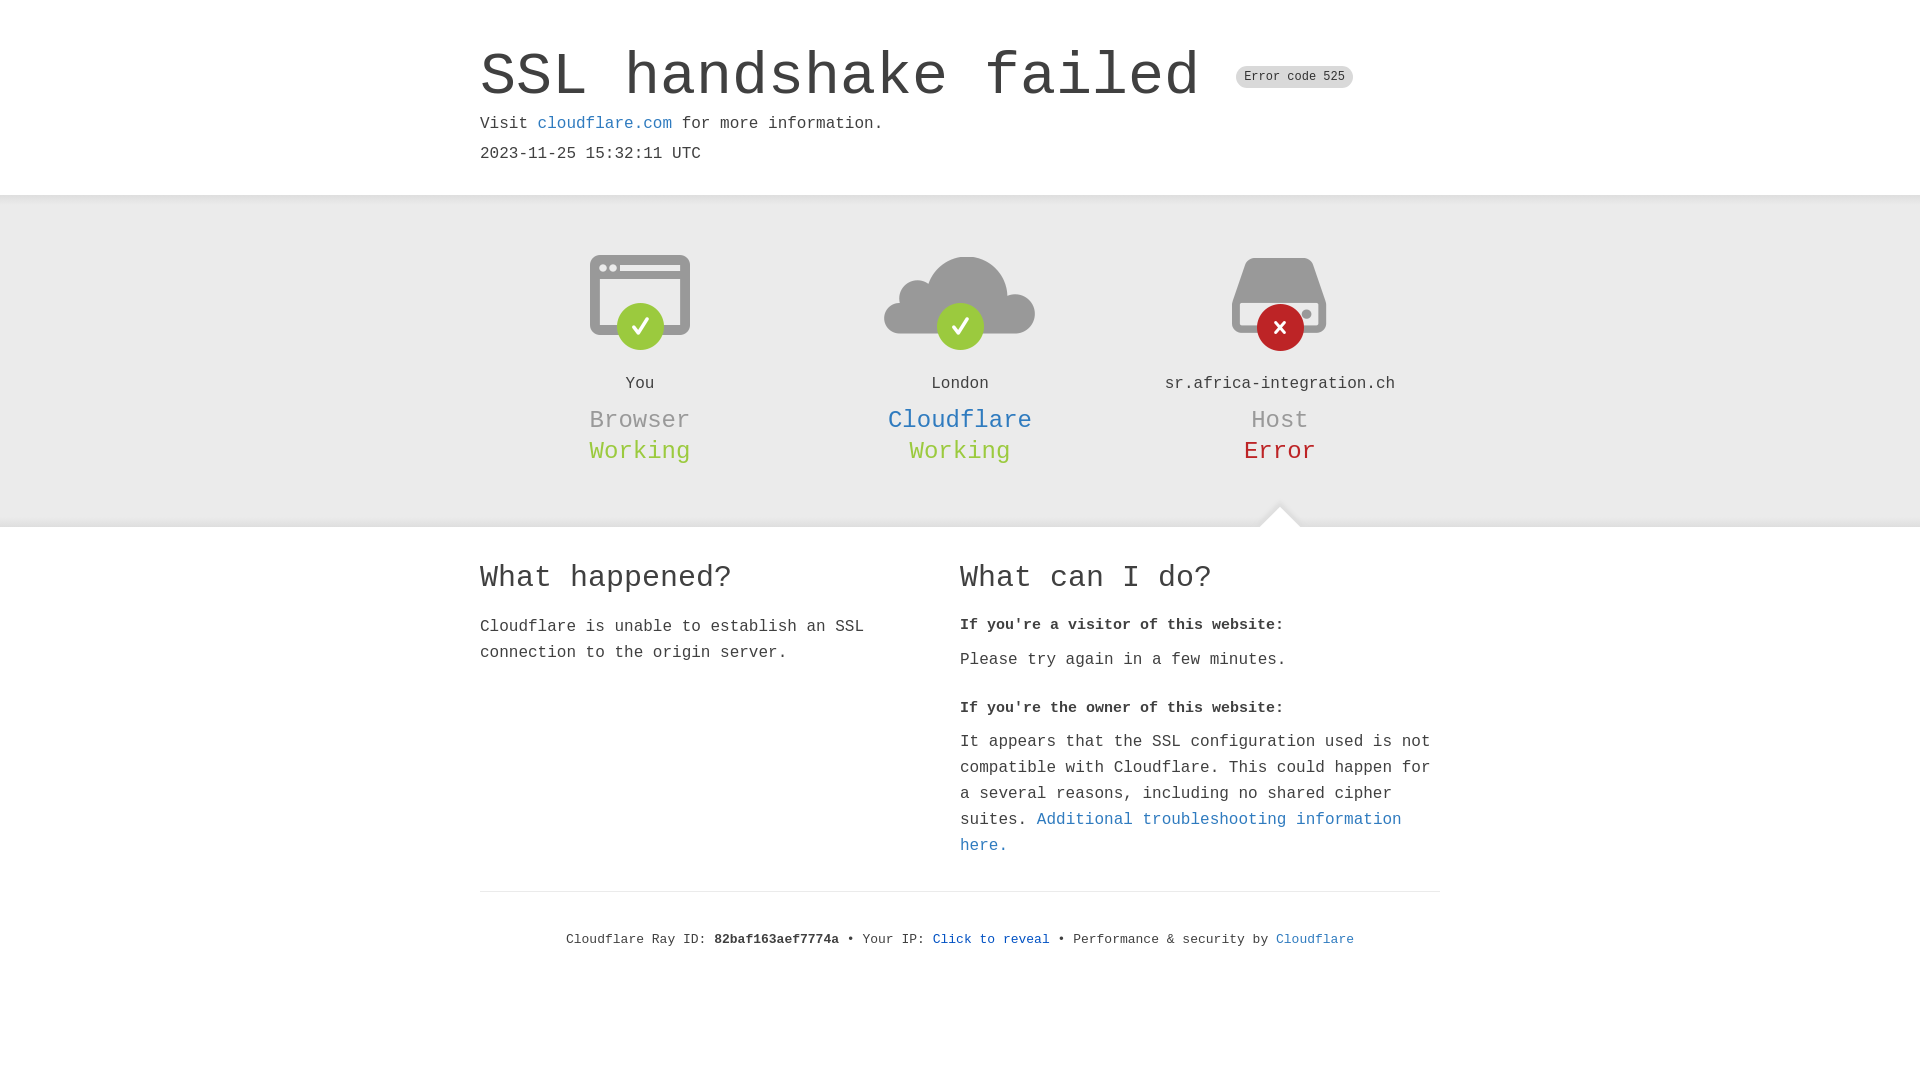 The height and width of the screenshot is (1080, 1920). What do you see at coordinates (960, 420) in the screenshot?
I see `Cloudflare` at bounding box center [960, 420].